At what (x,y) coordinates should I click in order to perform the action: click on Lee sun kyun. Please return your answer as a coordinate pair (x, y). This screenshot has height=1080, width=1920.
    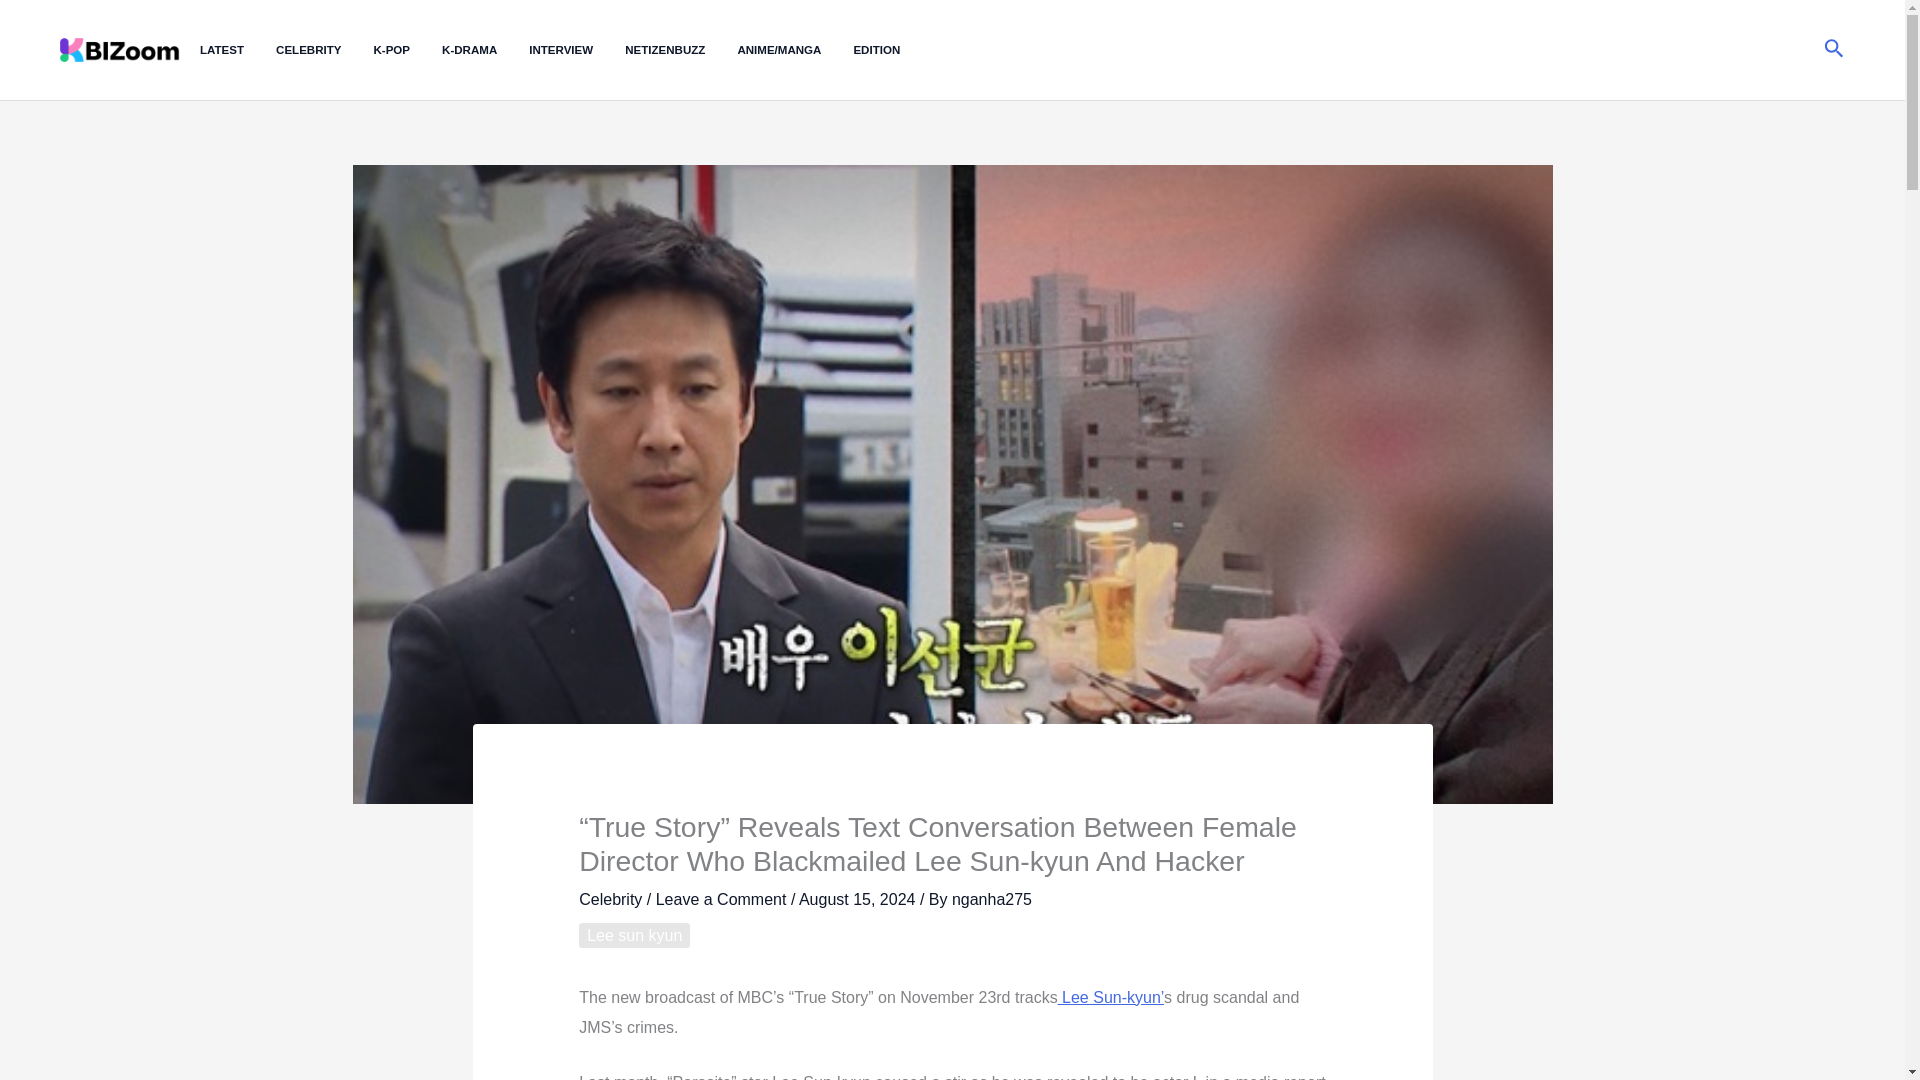
    Looking at the image, I should click on (634, 936).